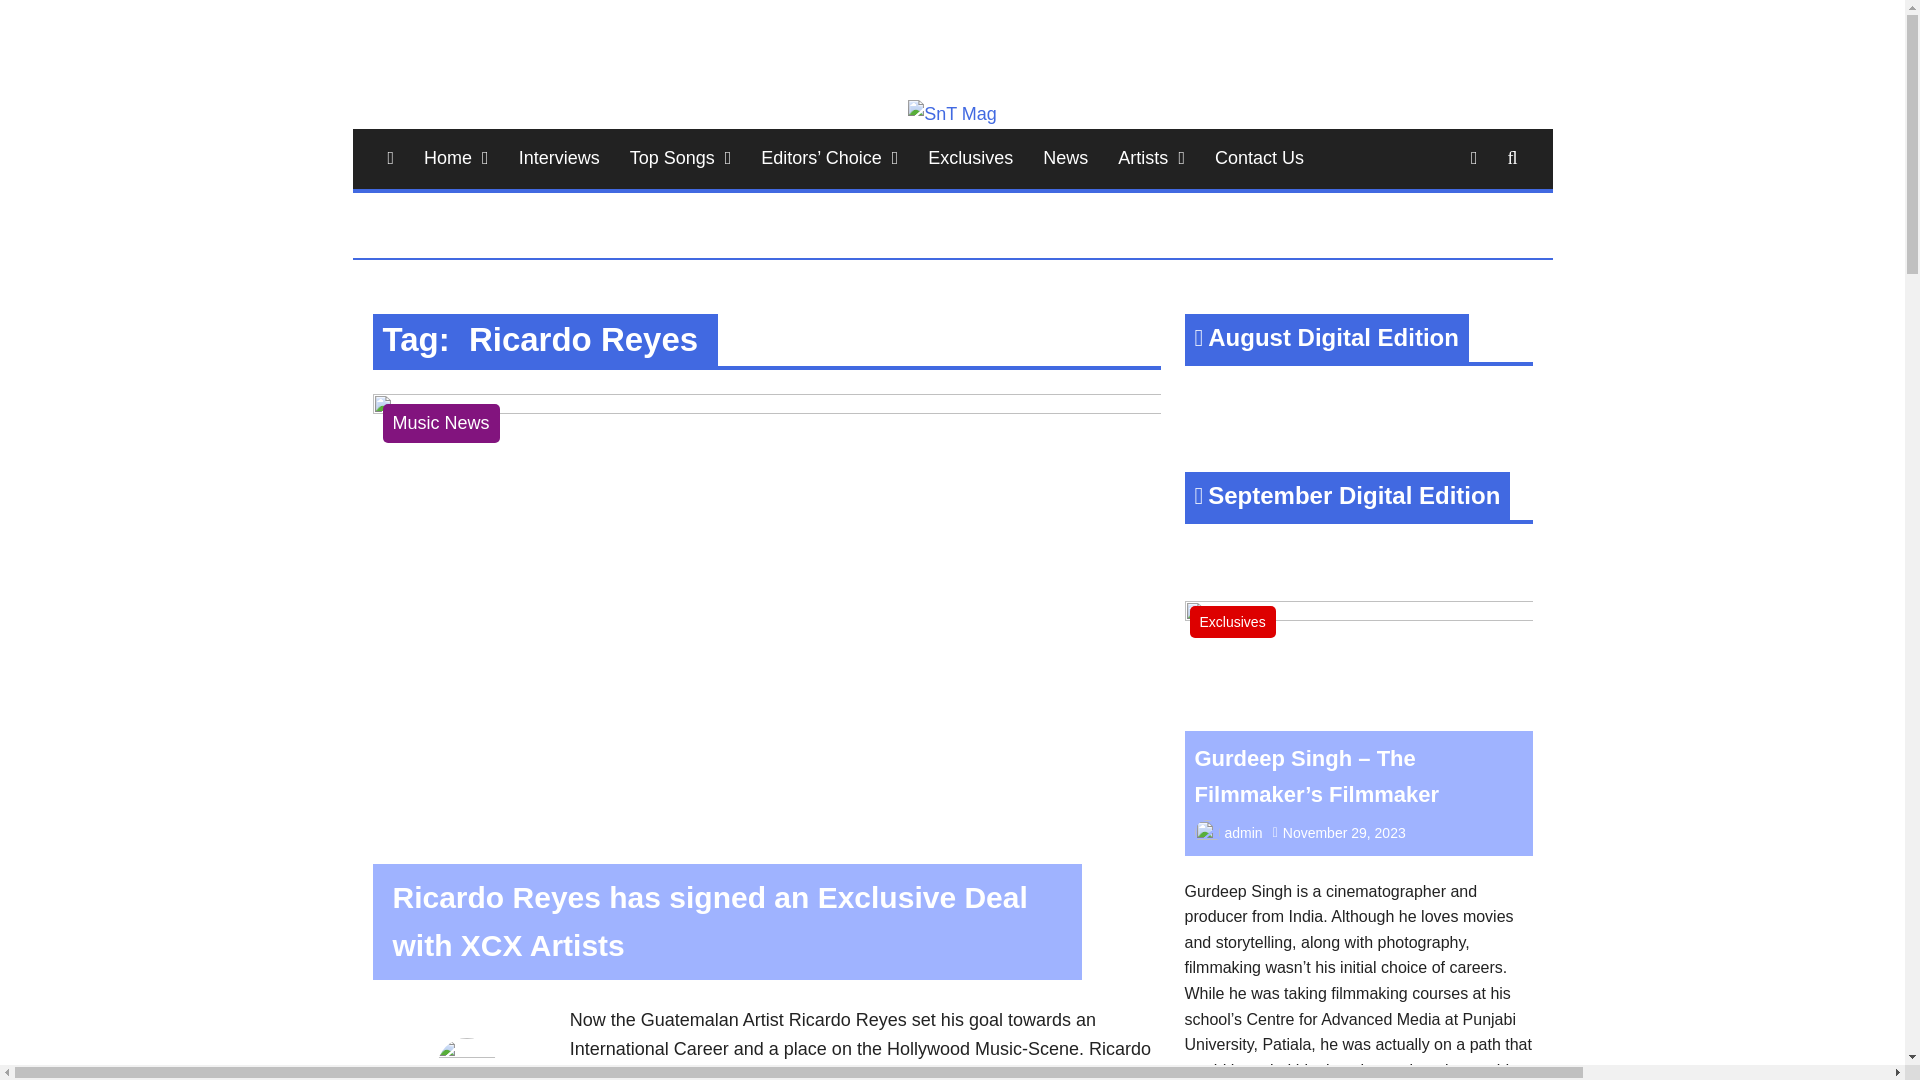  I want to click on Contact Us, so click(1260, 158).